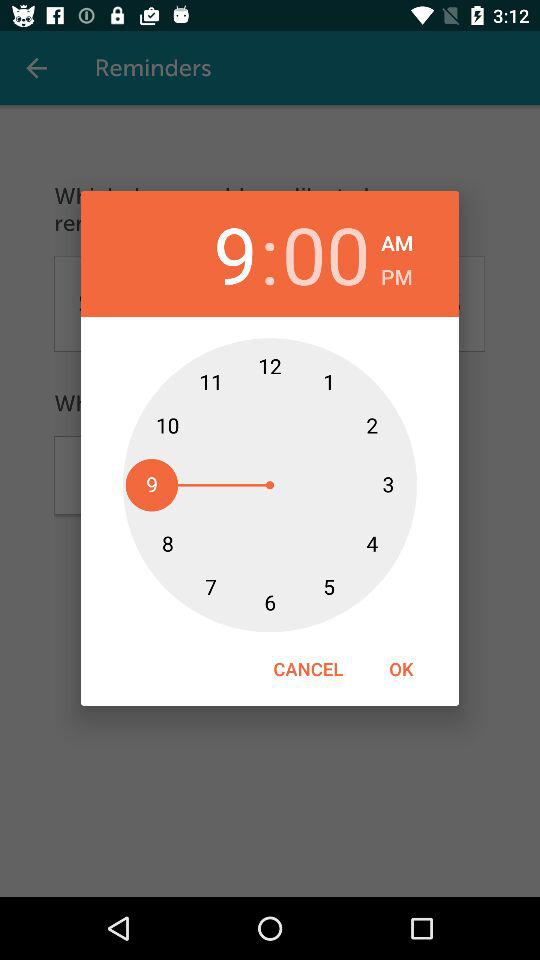 The image size is (540, 960). Describe the element at coordinates (213, 254) in the screenshot. I see `open icon next to :` at that location.